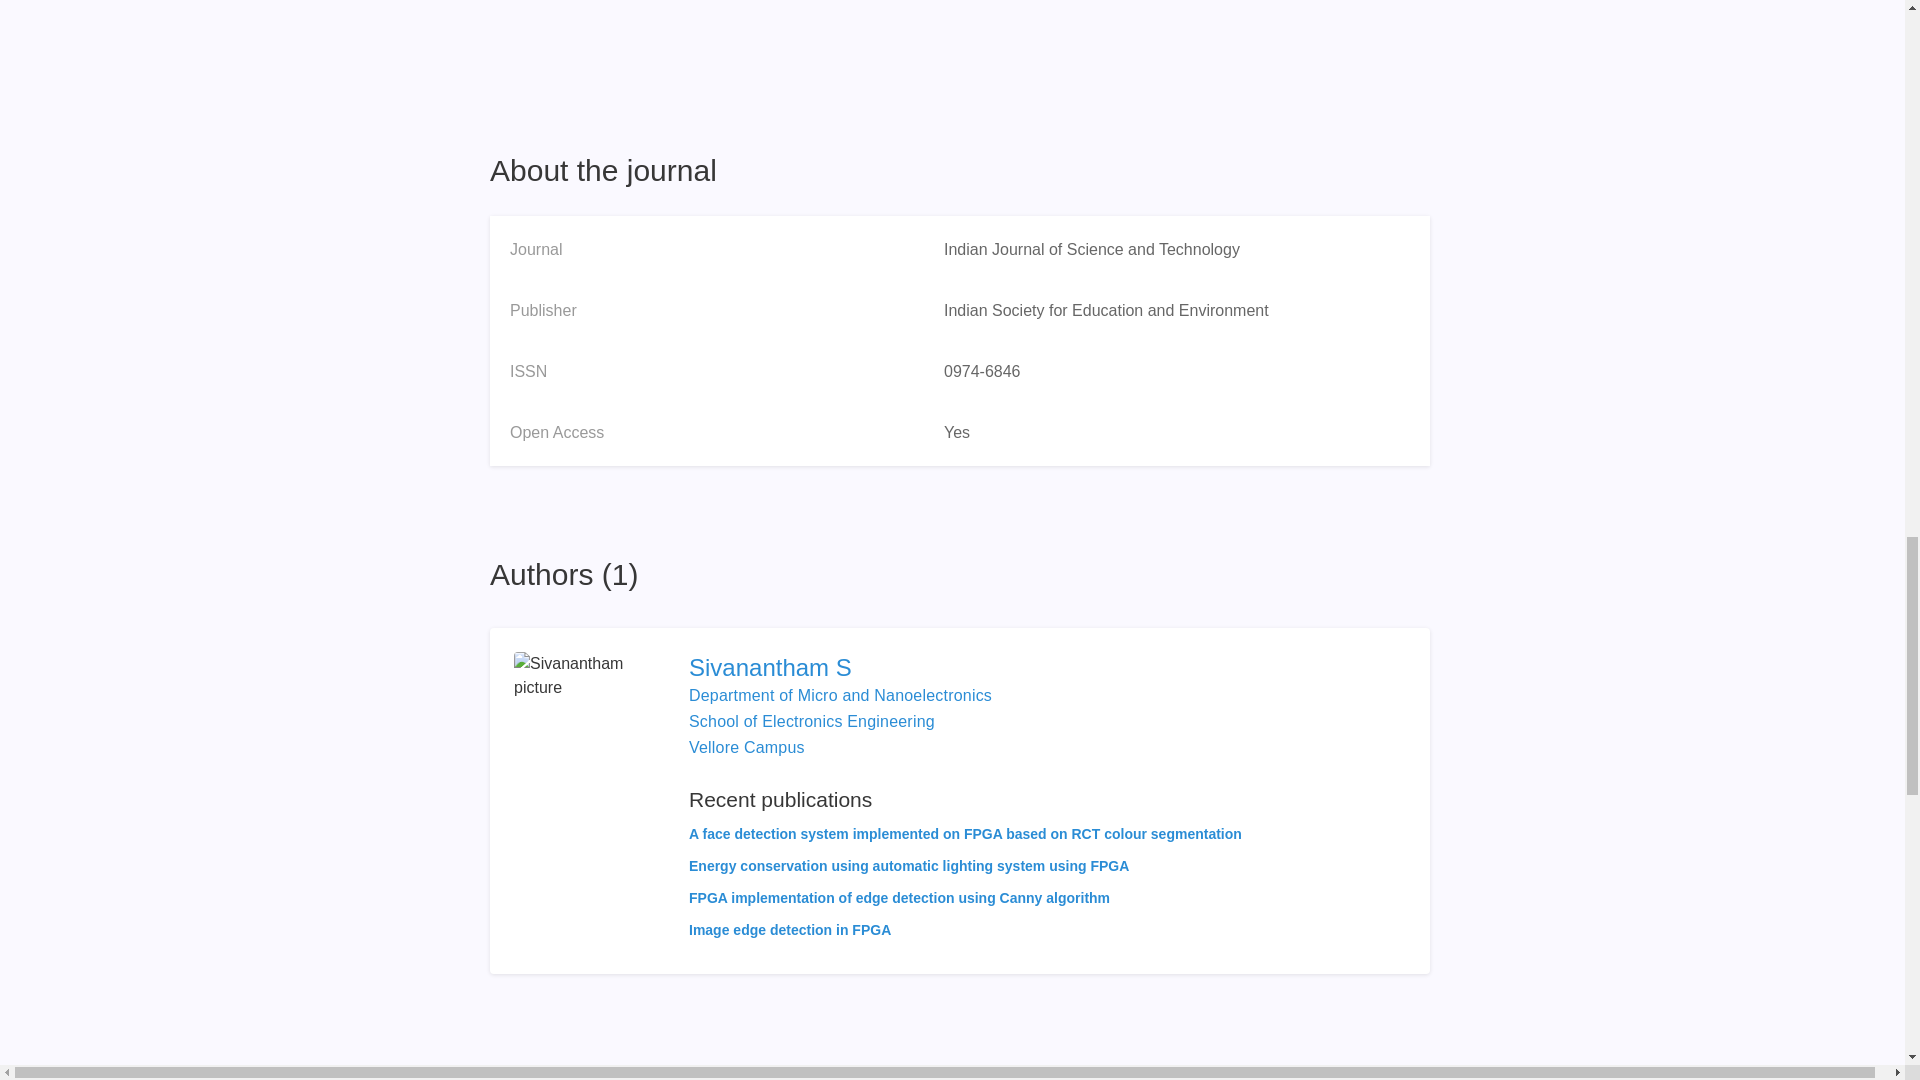  I want to click on Image edge detection in FPGA, so click(790, 930).